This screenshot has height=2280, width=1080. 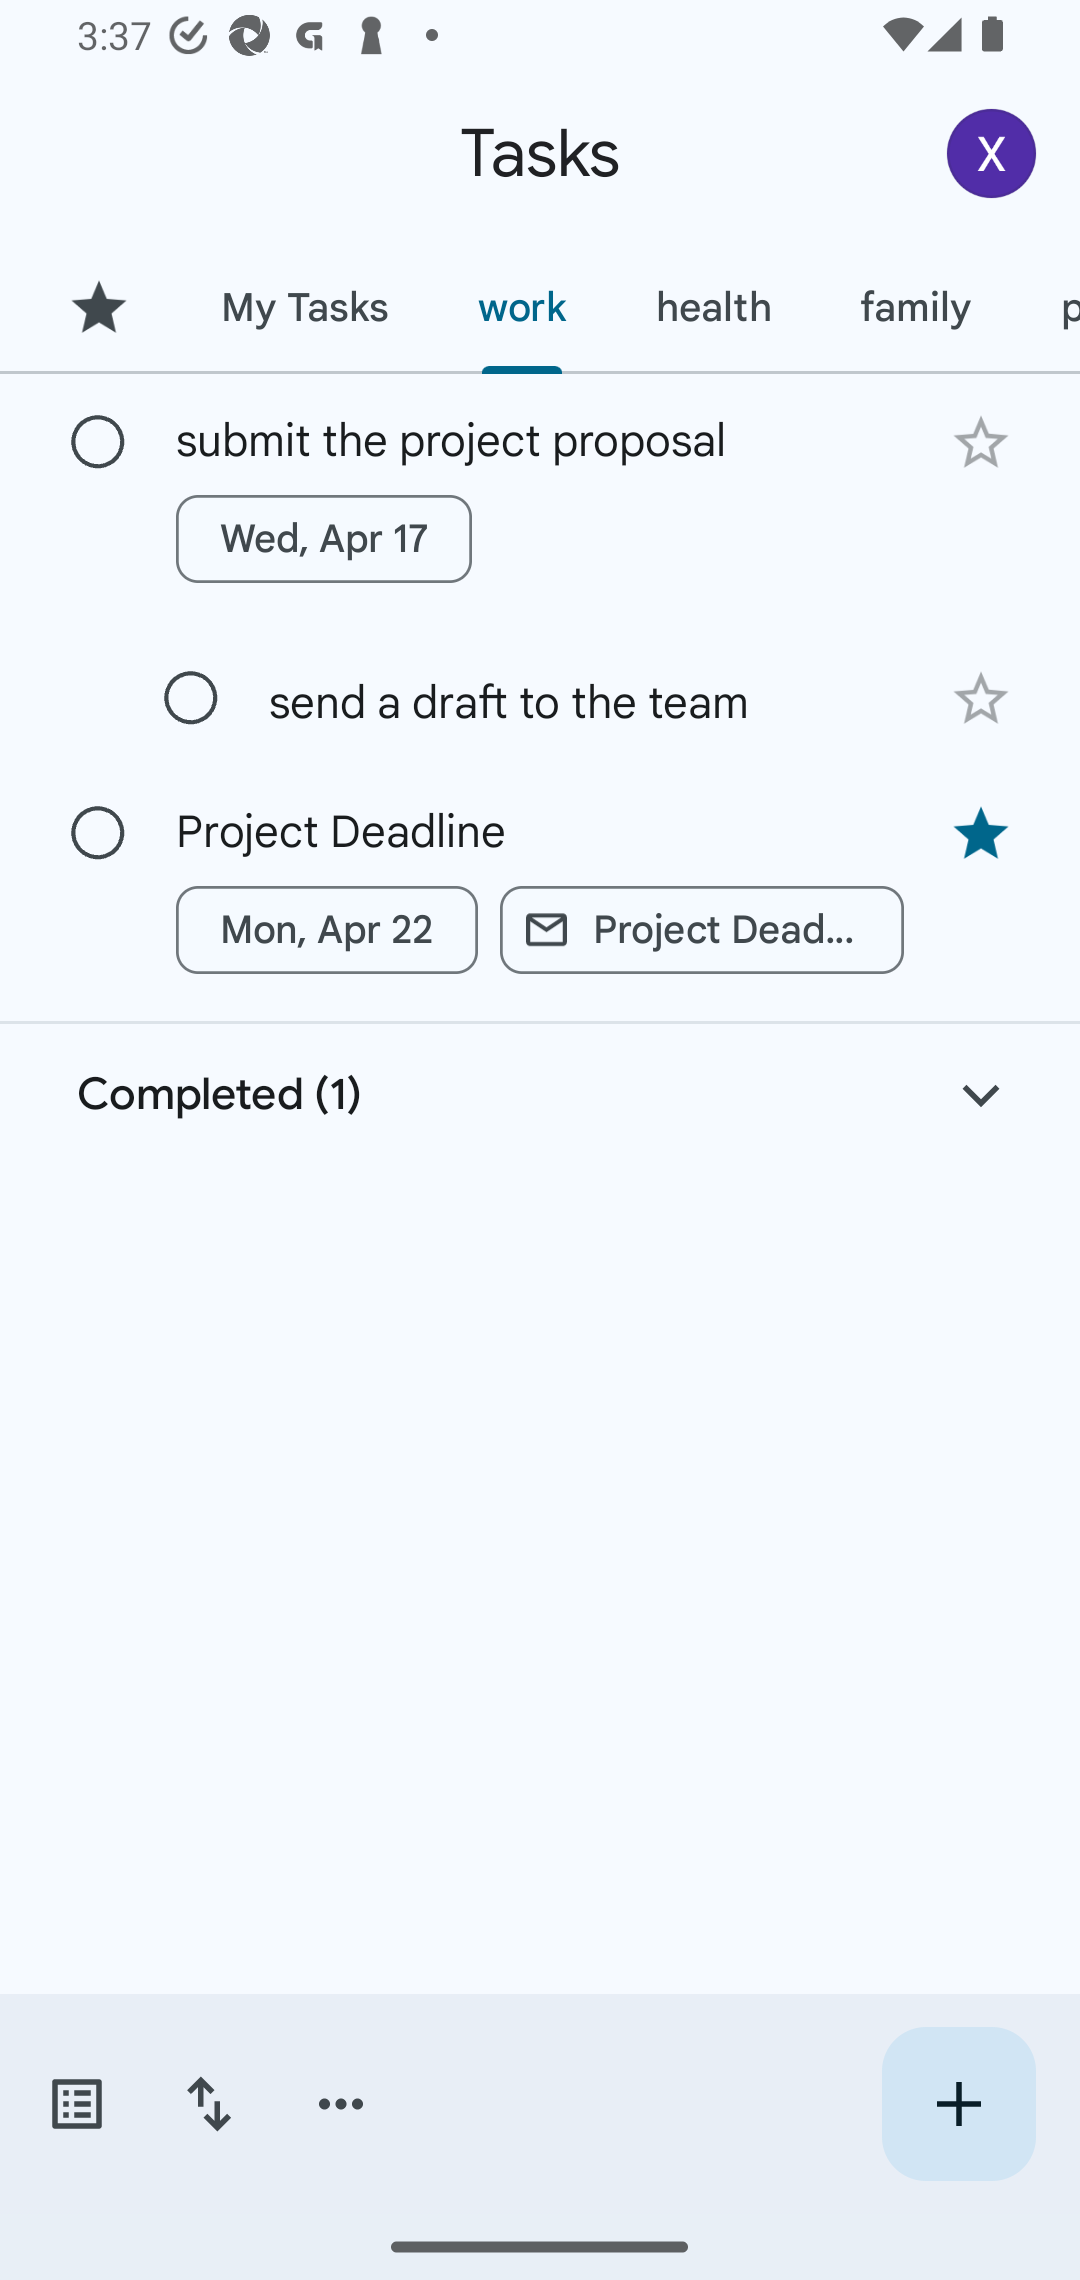 I want to click on Mark as complete, so click(x=98, y=833).